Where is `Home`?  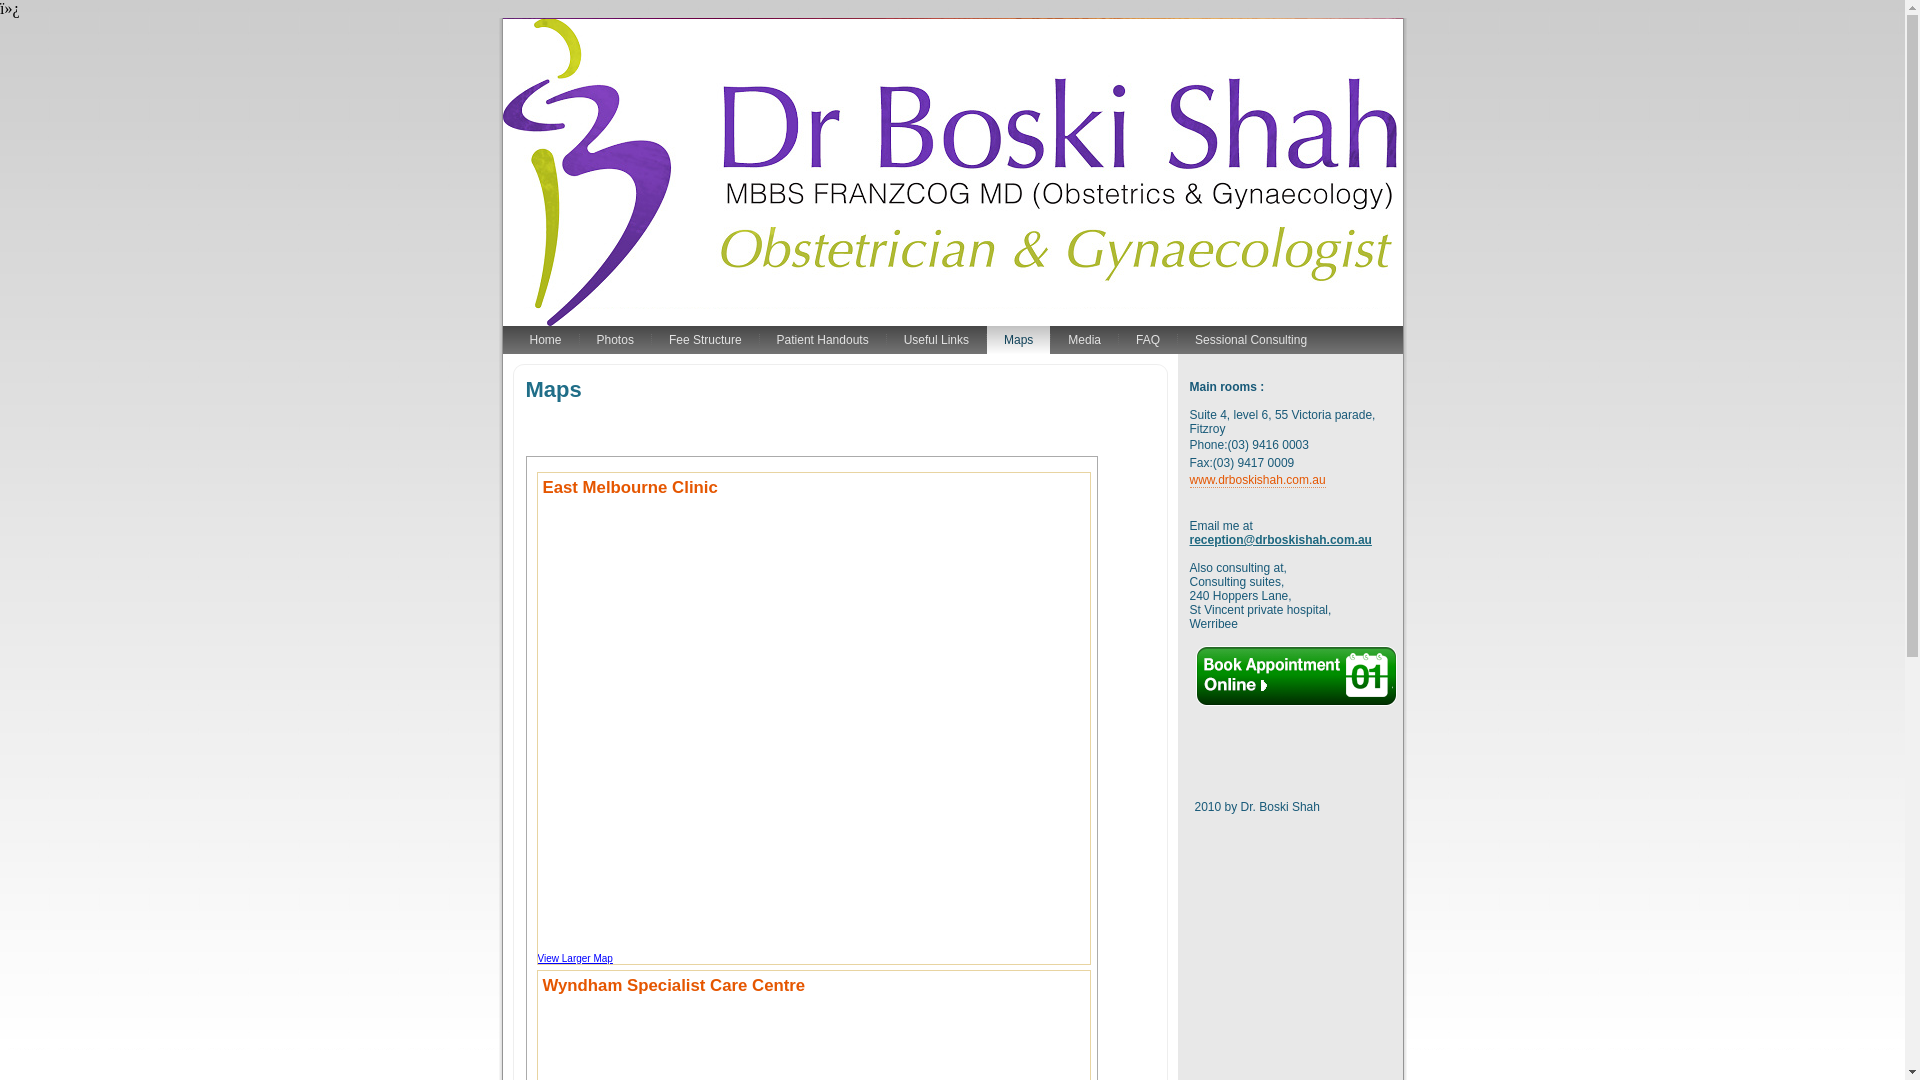 Home is located at coordinates (545, 340).